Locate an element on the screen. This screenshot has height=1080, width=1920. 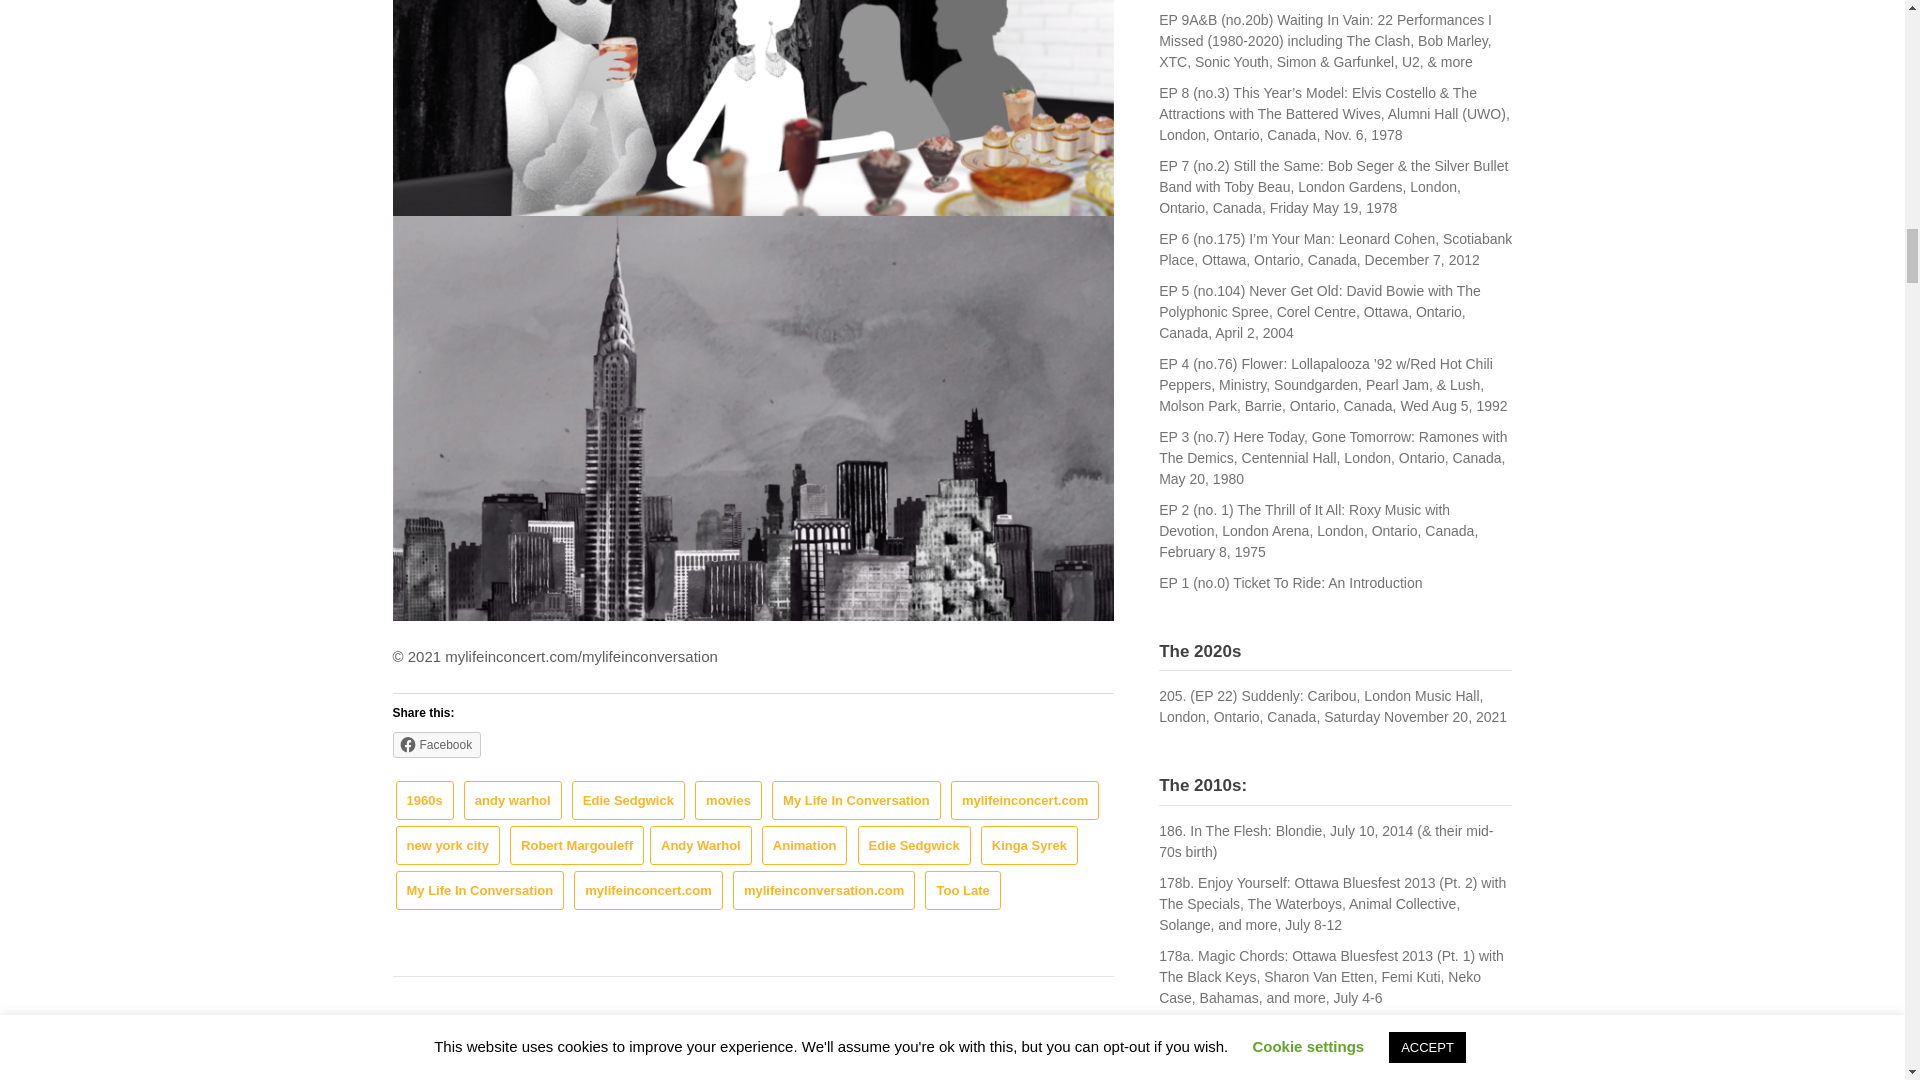
Edie Sedgwick is located at coordinates (628, 800).